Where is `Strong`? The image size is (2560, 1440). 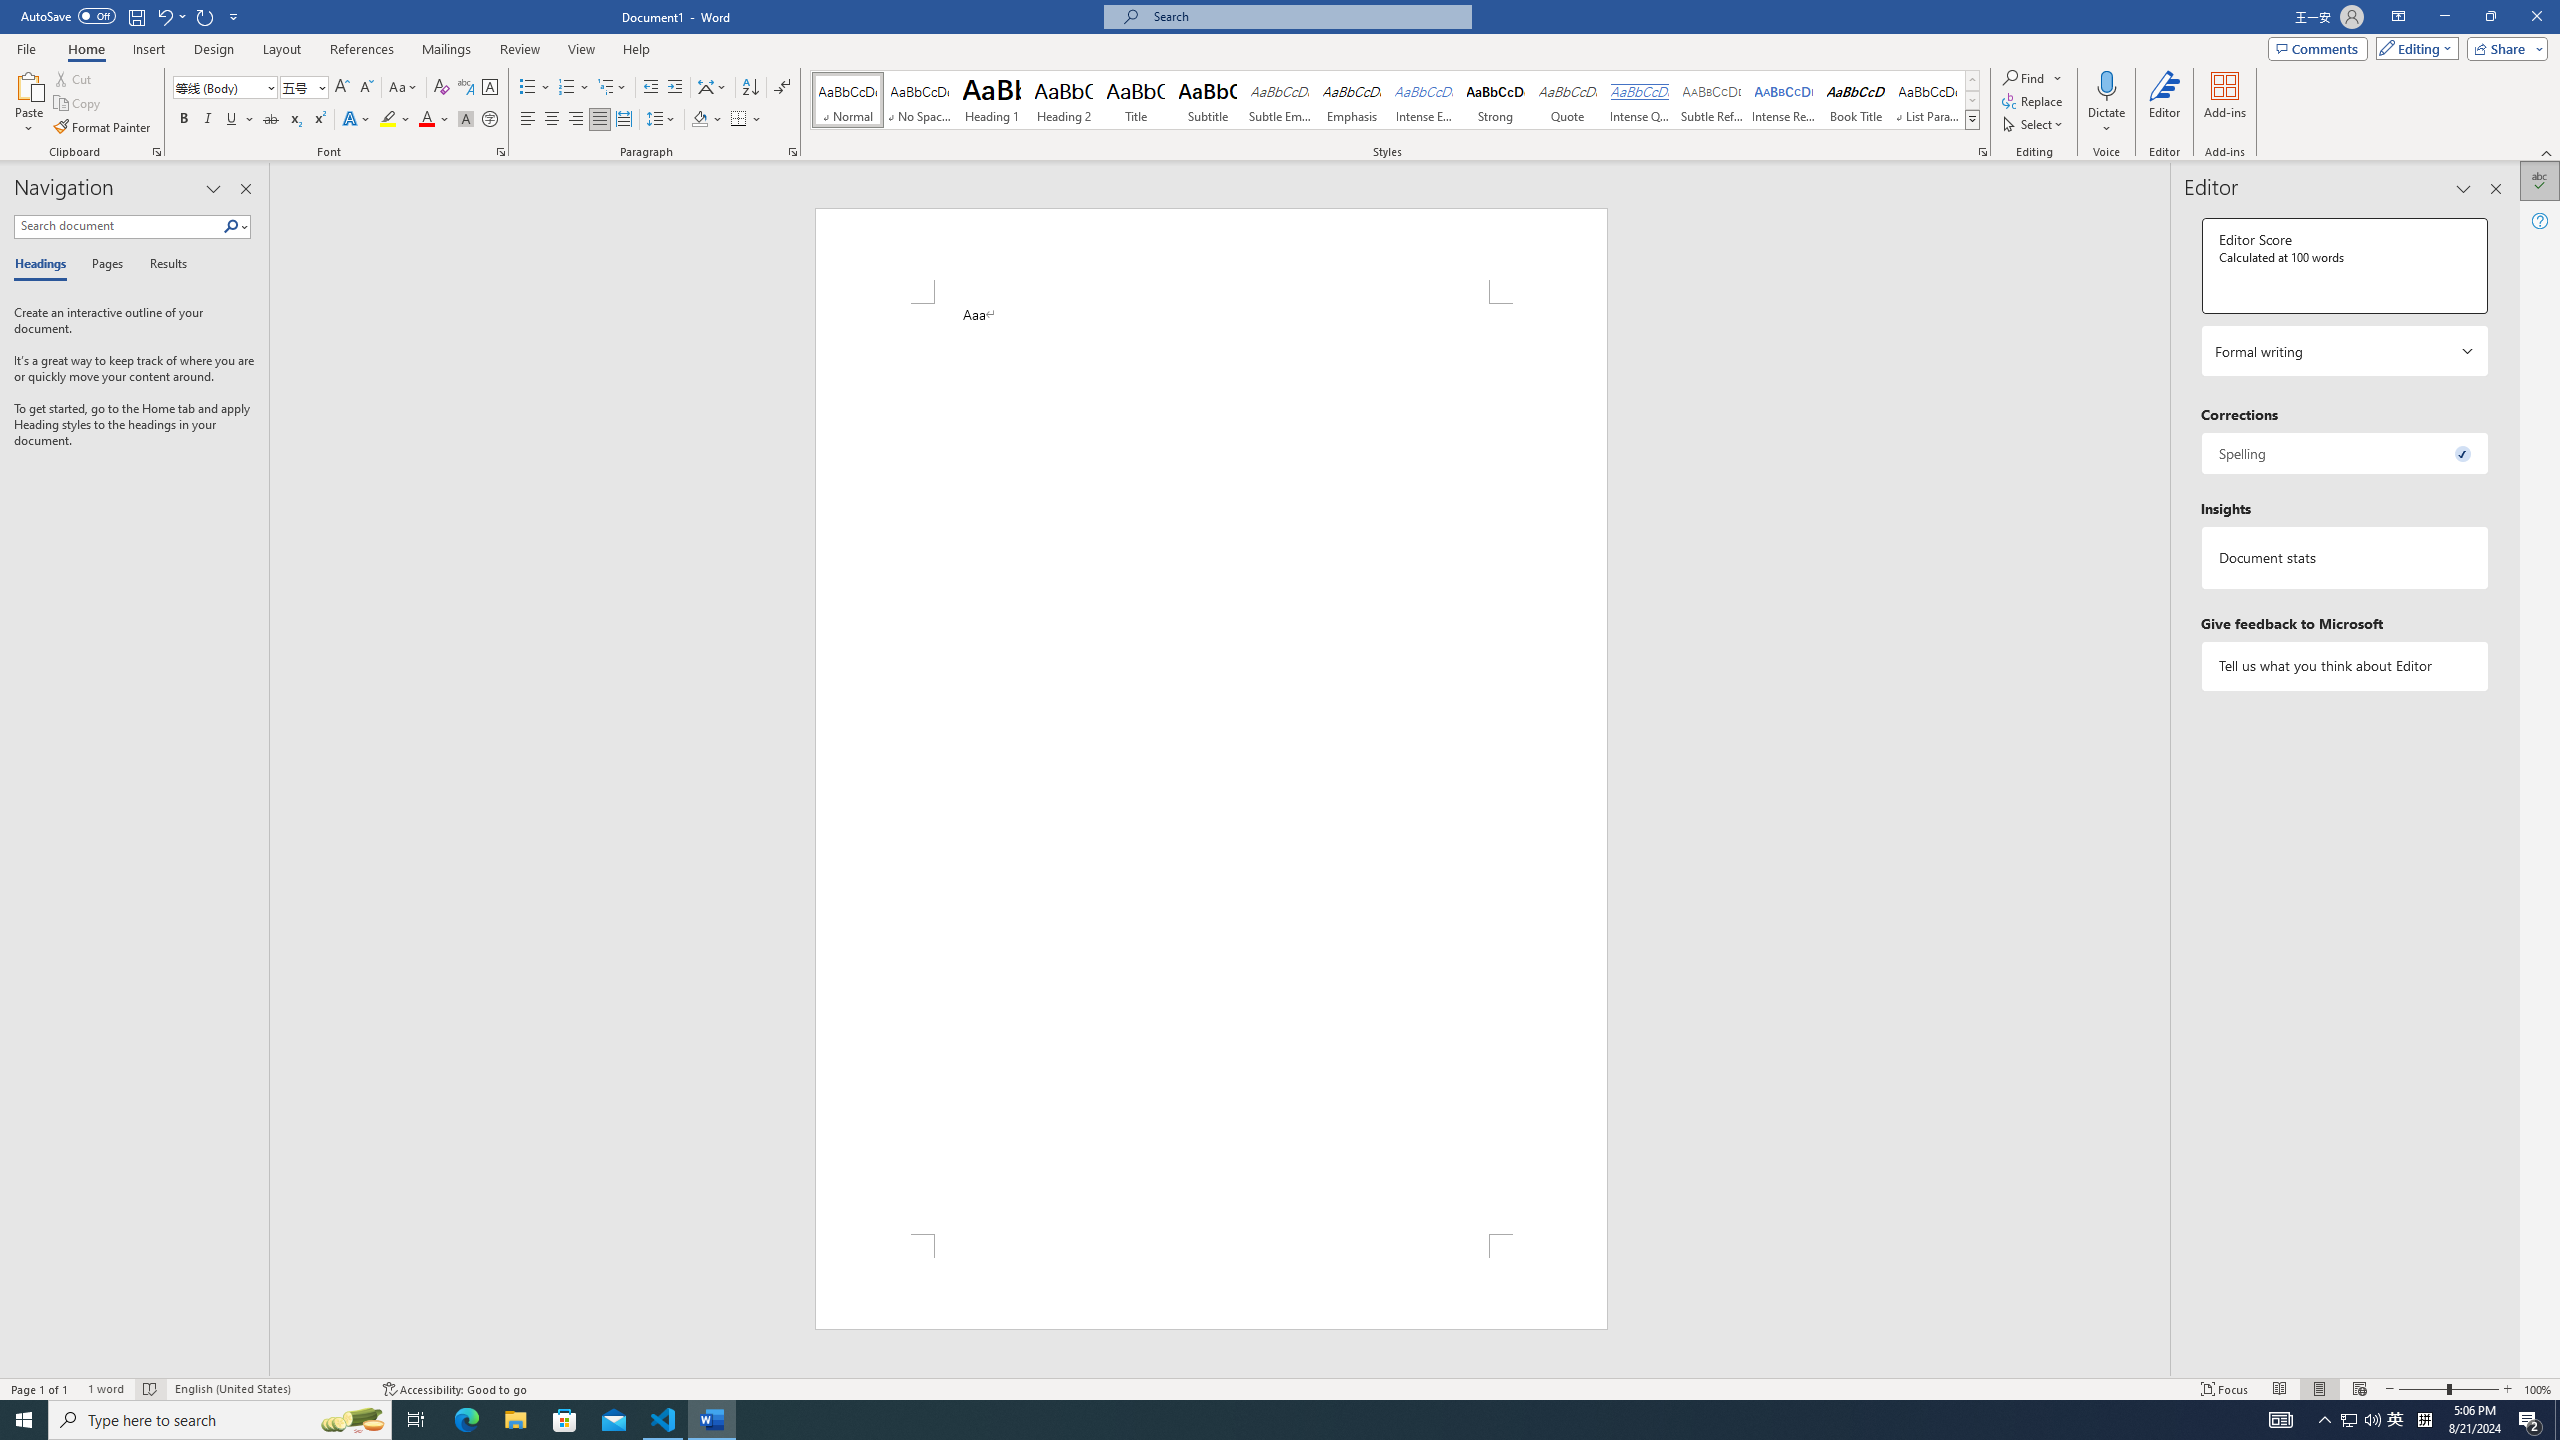 Strong is located at coordinates (1494, 100).